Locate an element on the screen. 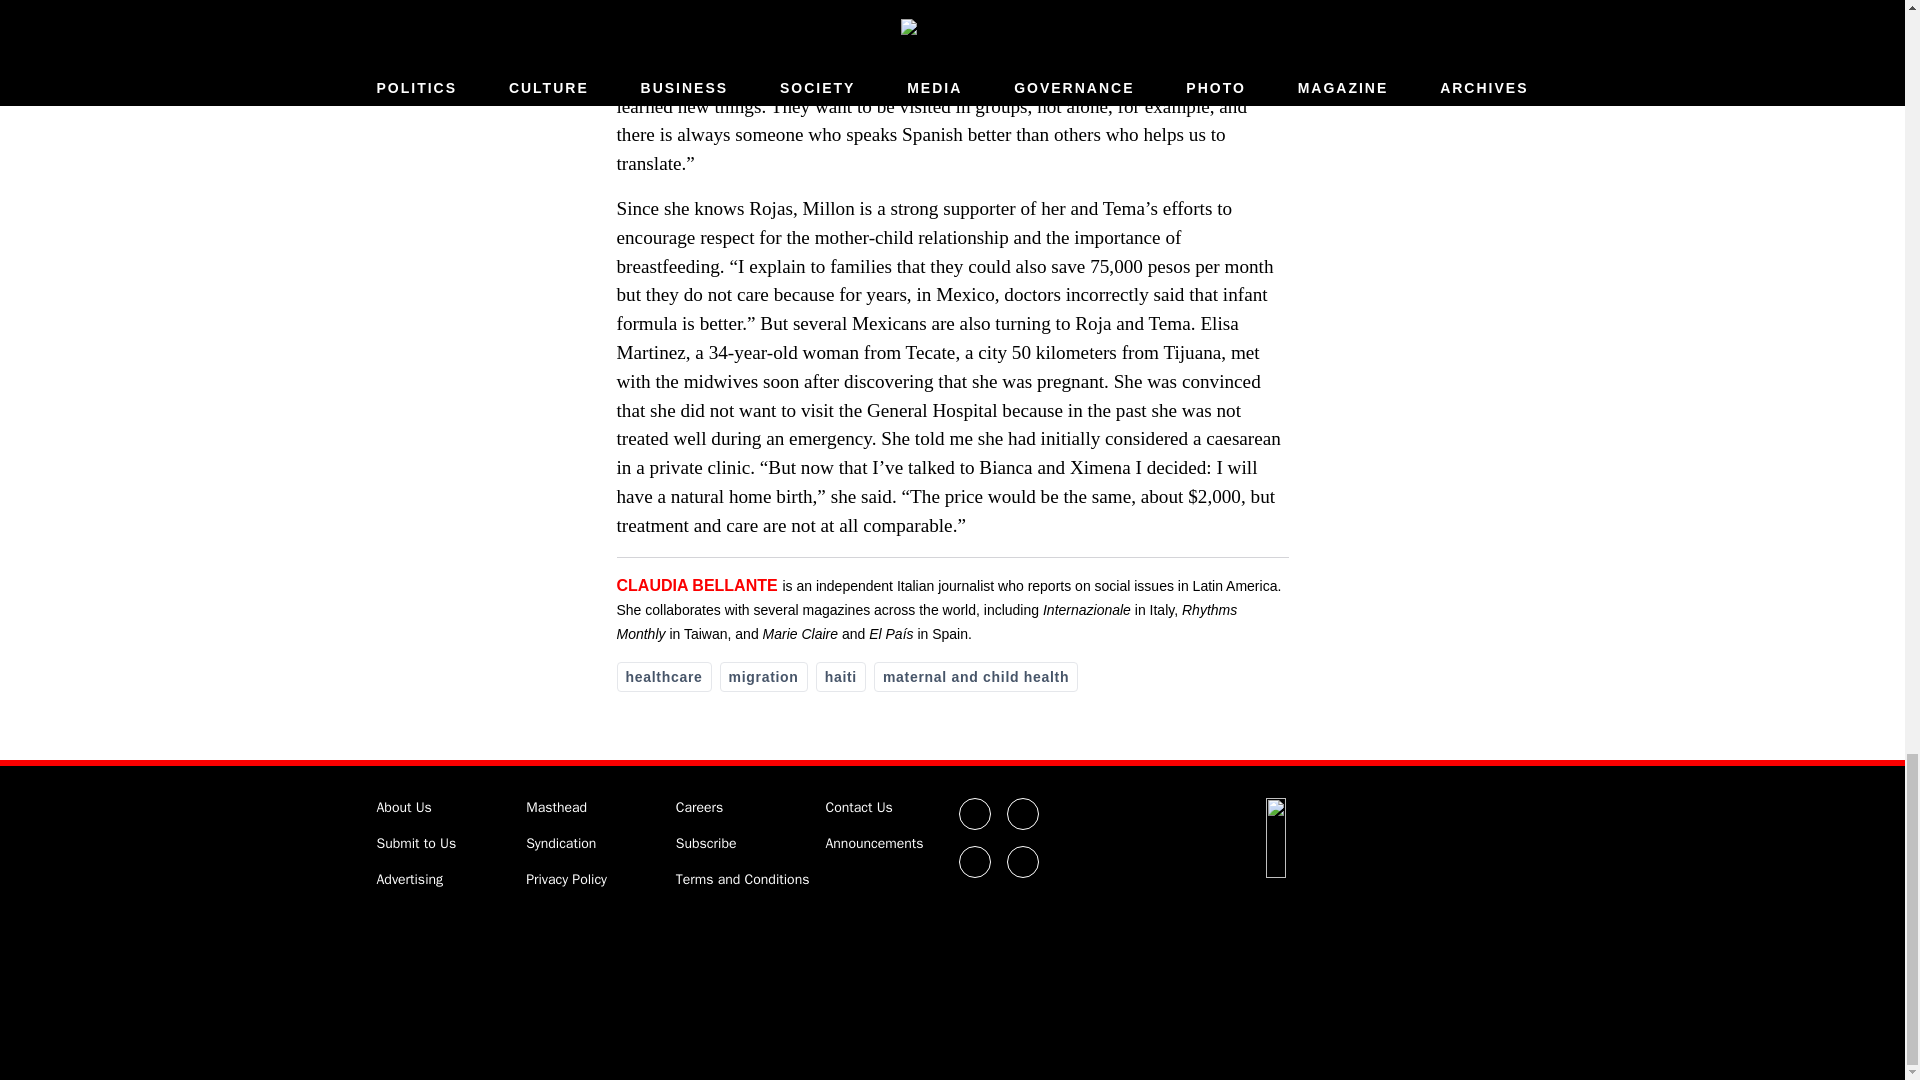  Terms and Conditions is located at coordinates (742, 878).